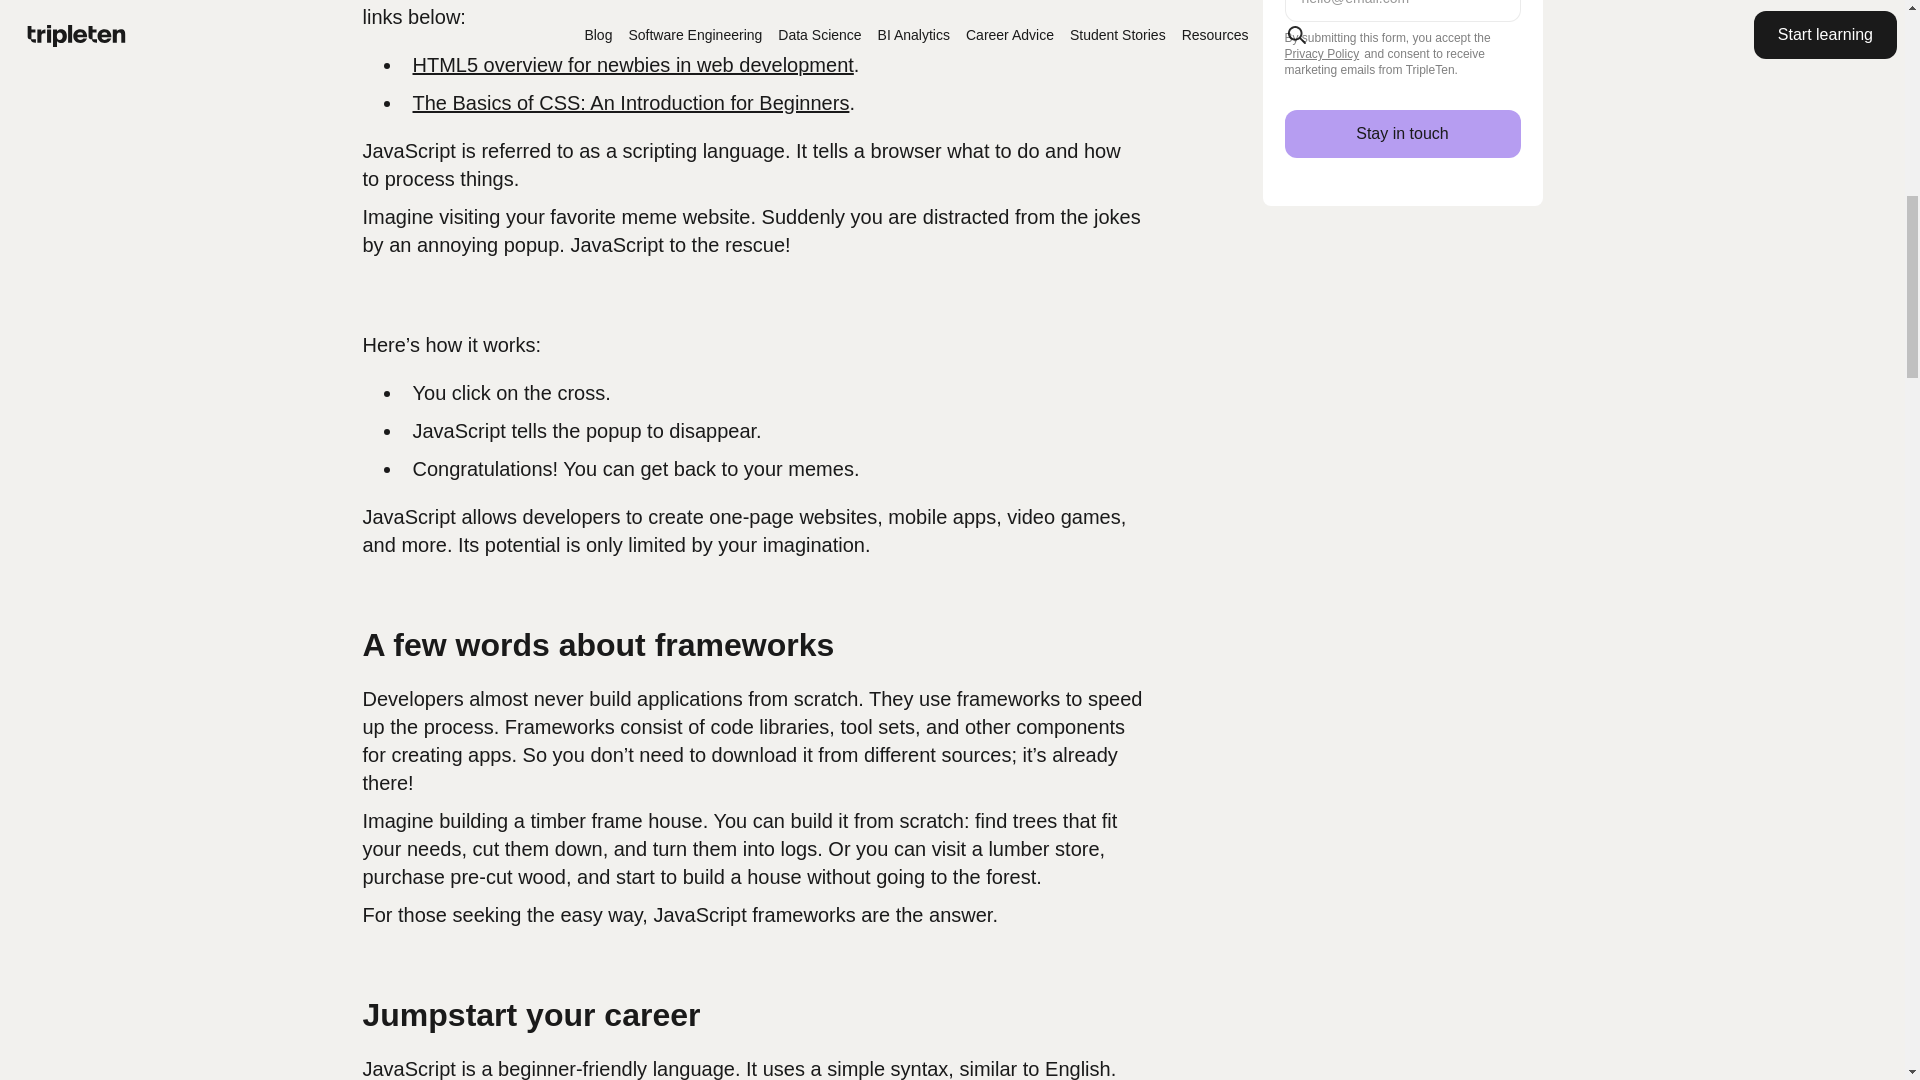 Image resolution: width=1920 pixels, height=1080 pixels. What do you see at coordinates (630, 102) in the screenshot?
I see `The Basics of CSS: An Introduction for Beginners` at bounding box center [630, 102].